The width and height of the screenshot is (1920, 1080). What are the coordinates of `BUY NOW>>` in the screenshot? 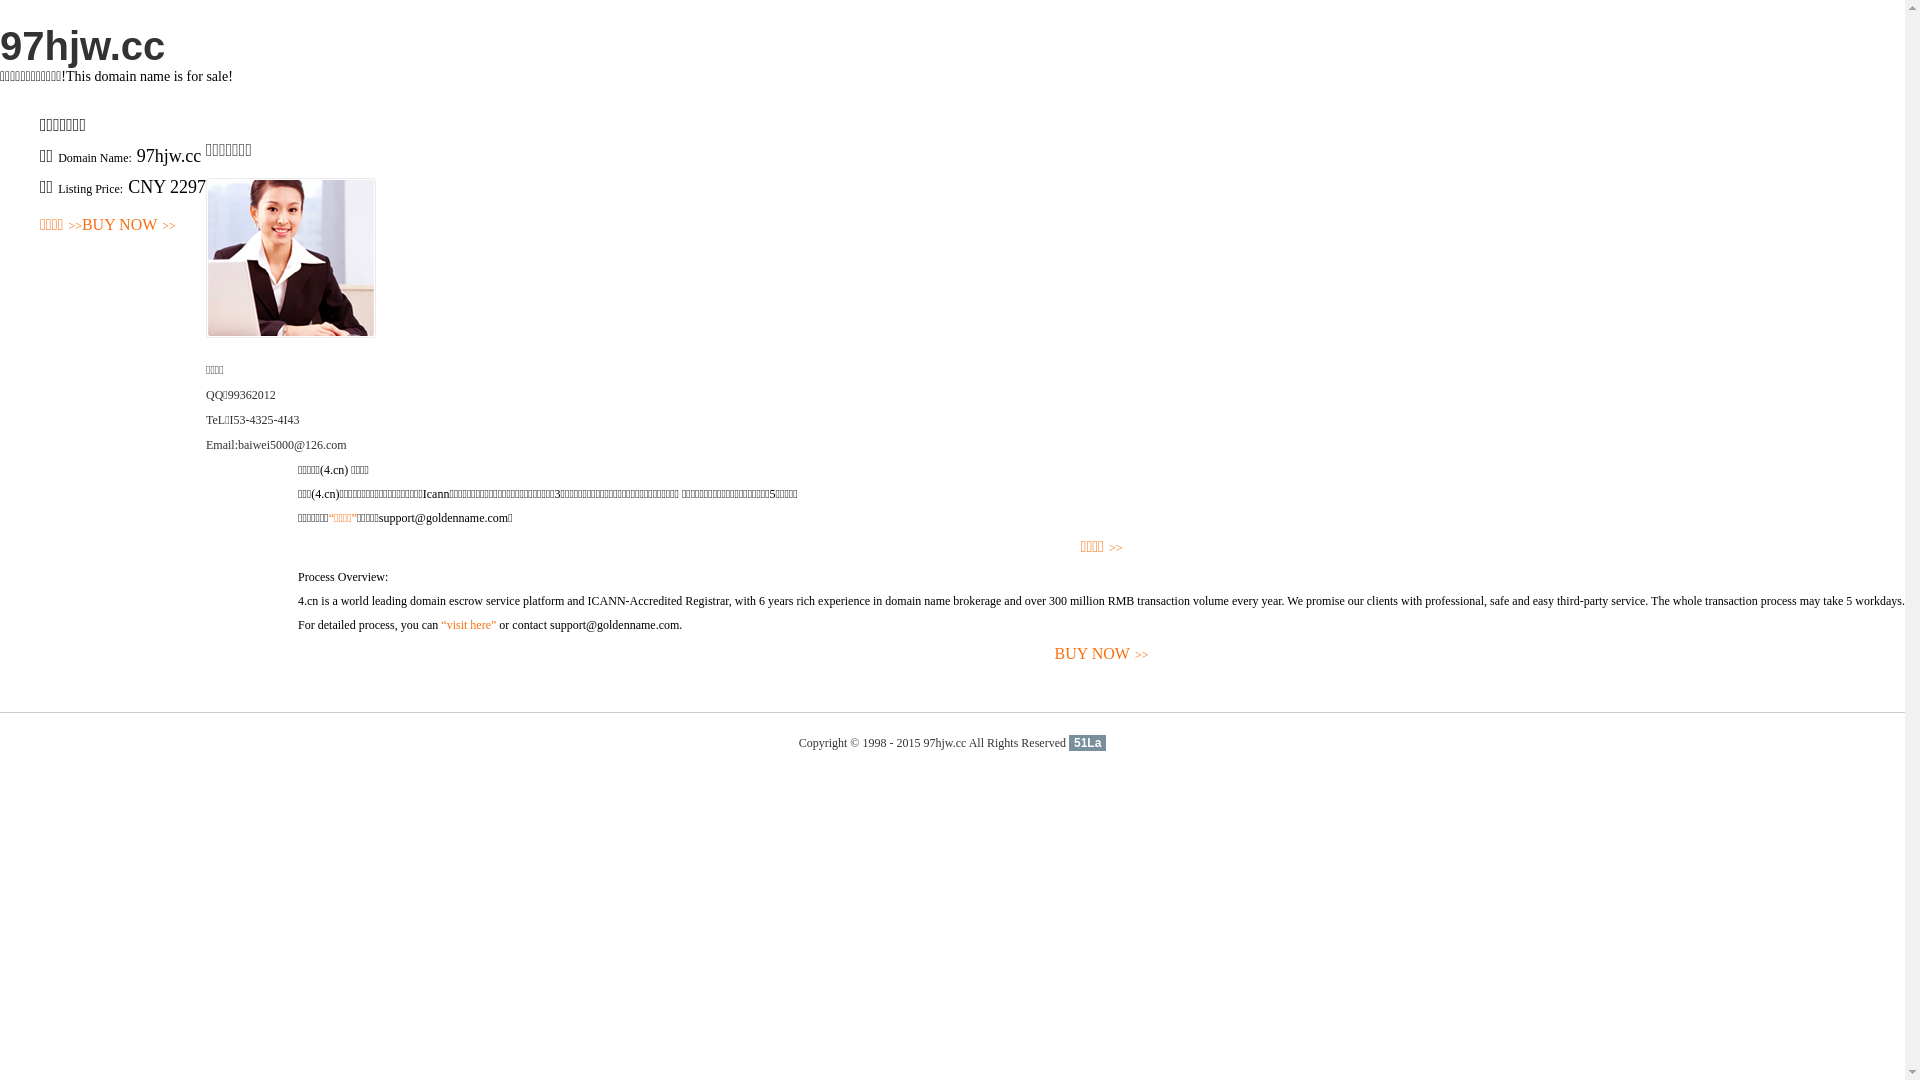 It's located at (129, 226).